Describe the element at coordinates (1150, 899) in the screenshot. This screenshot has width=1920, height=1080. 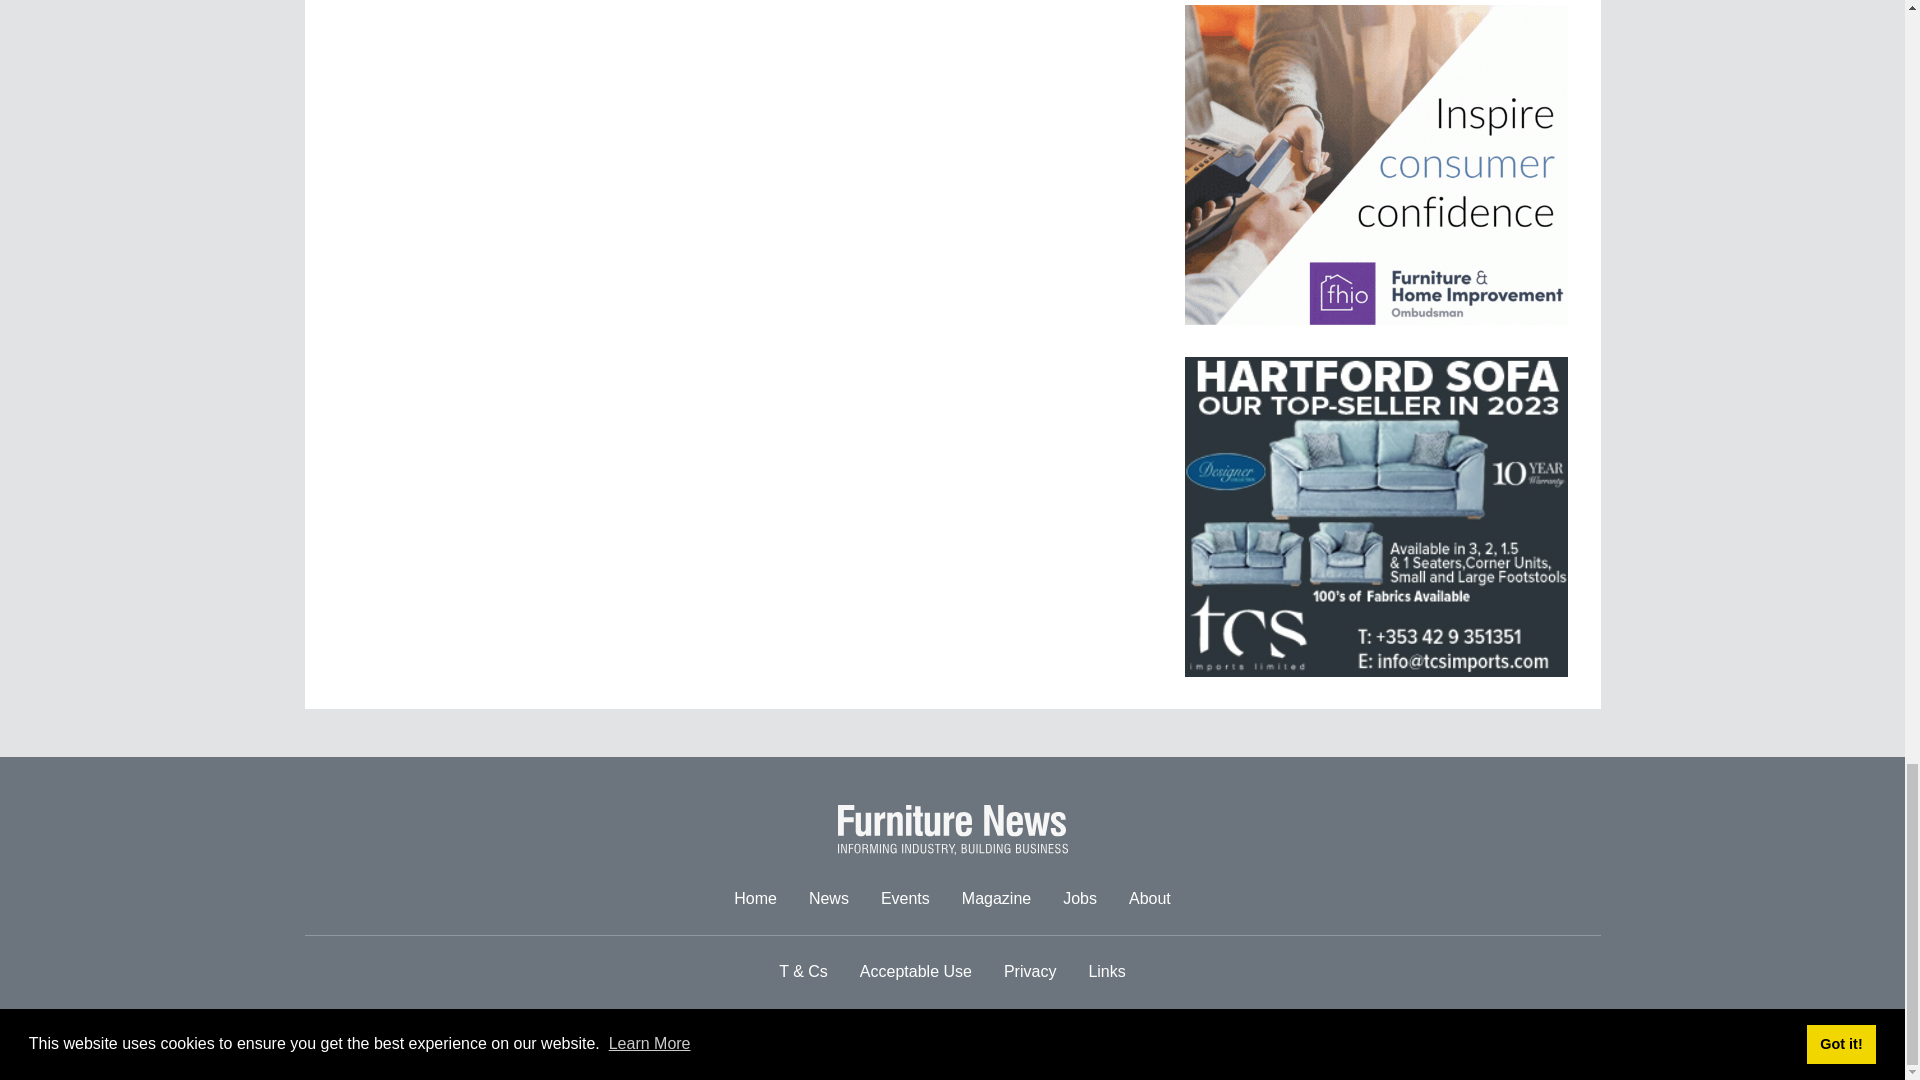
I see `About` at that location.